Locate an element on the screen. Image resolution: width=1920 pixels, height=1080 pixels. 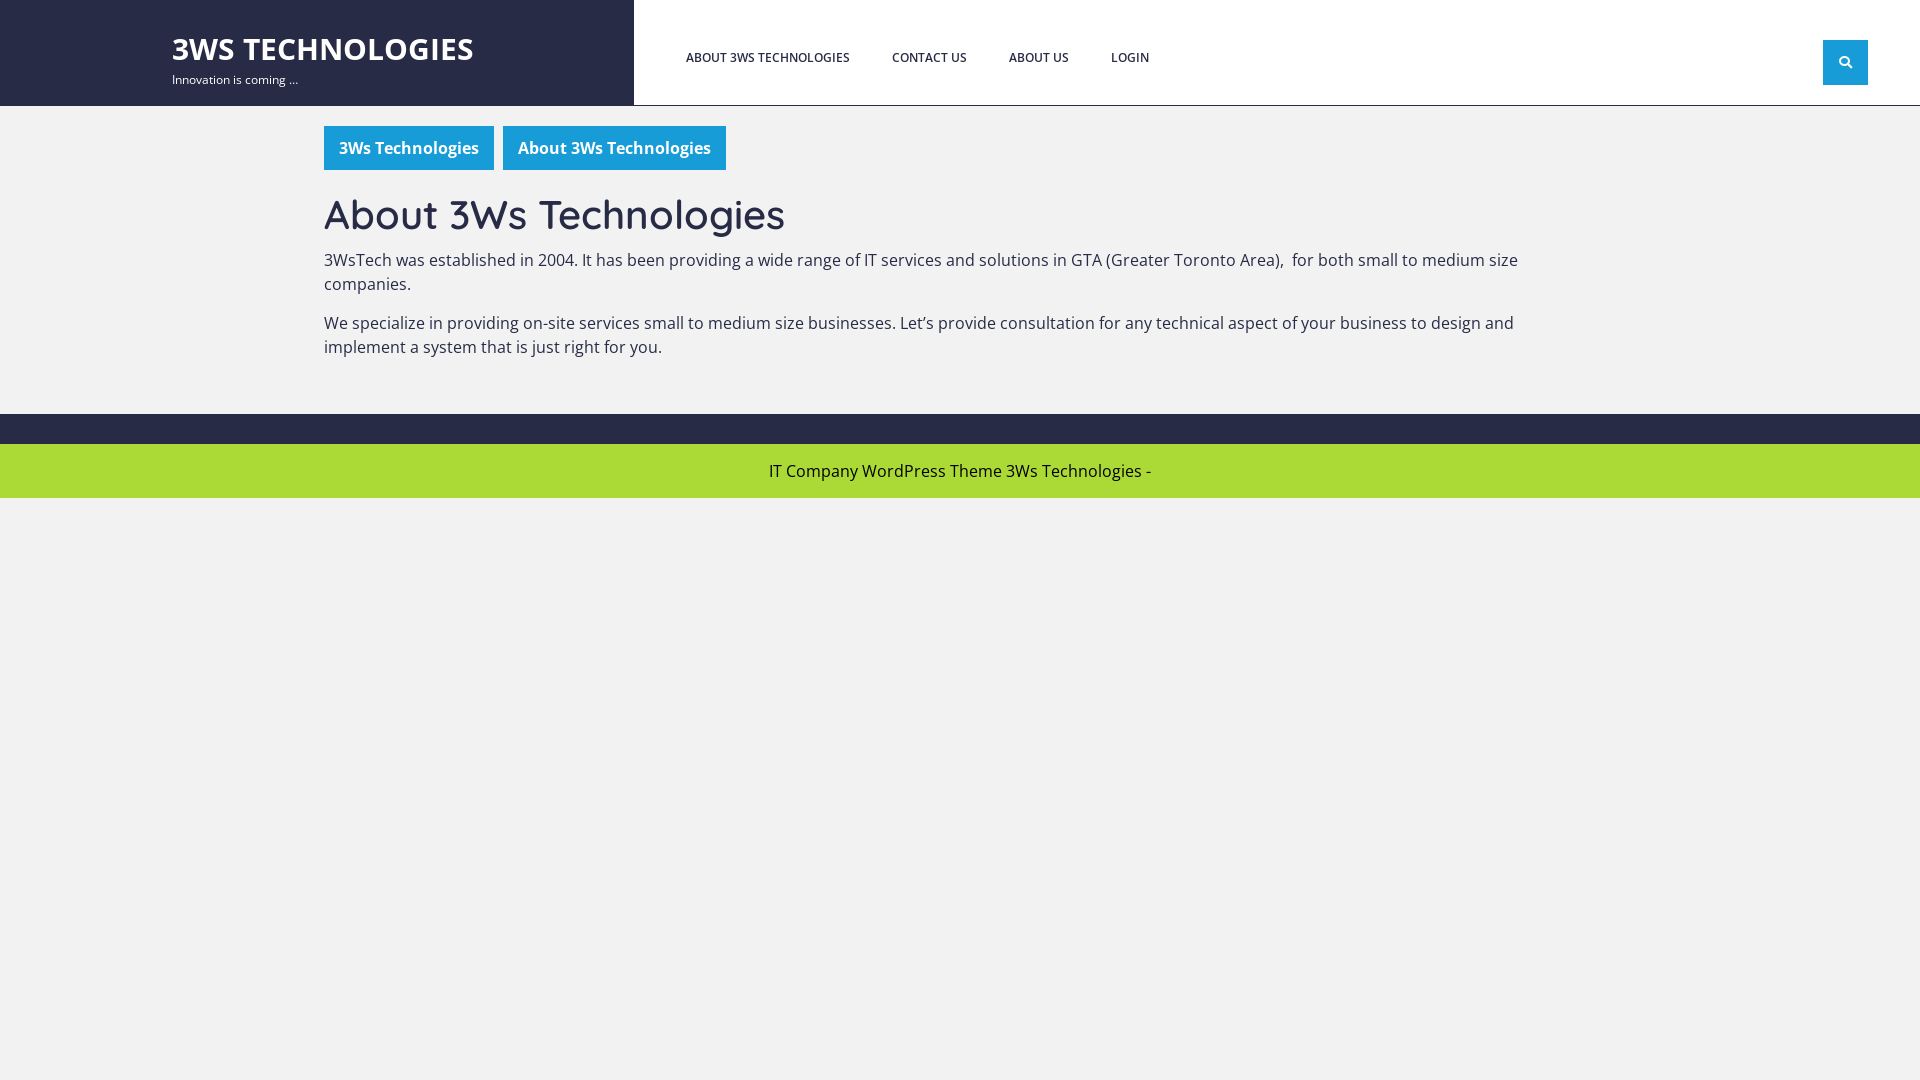
LOGIN is located at coordinates (1130, 58).